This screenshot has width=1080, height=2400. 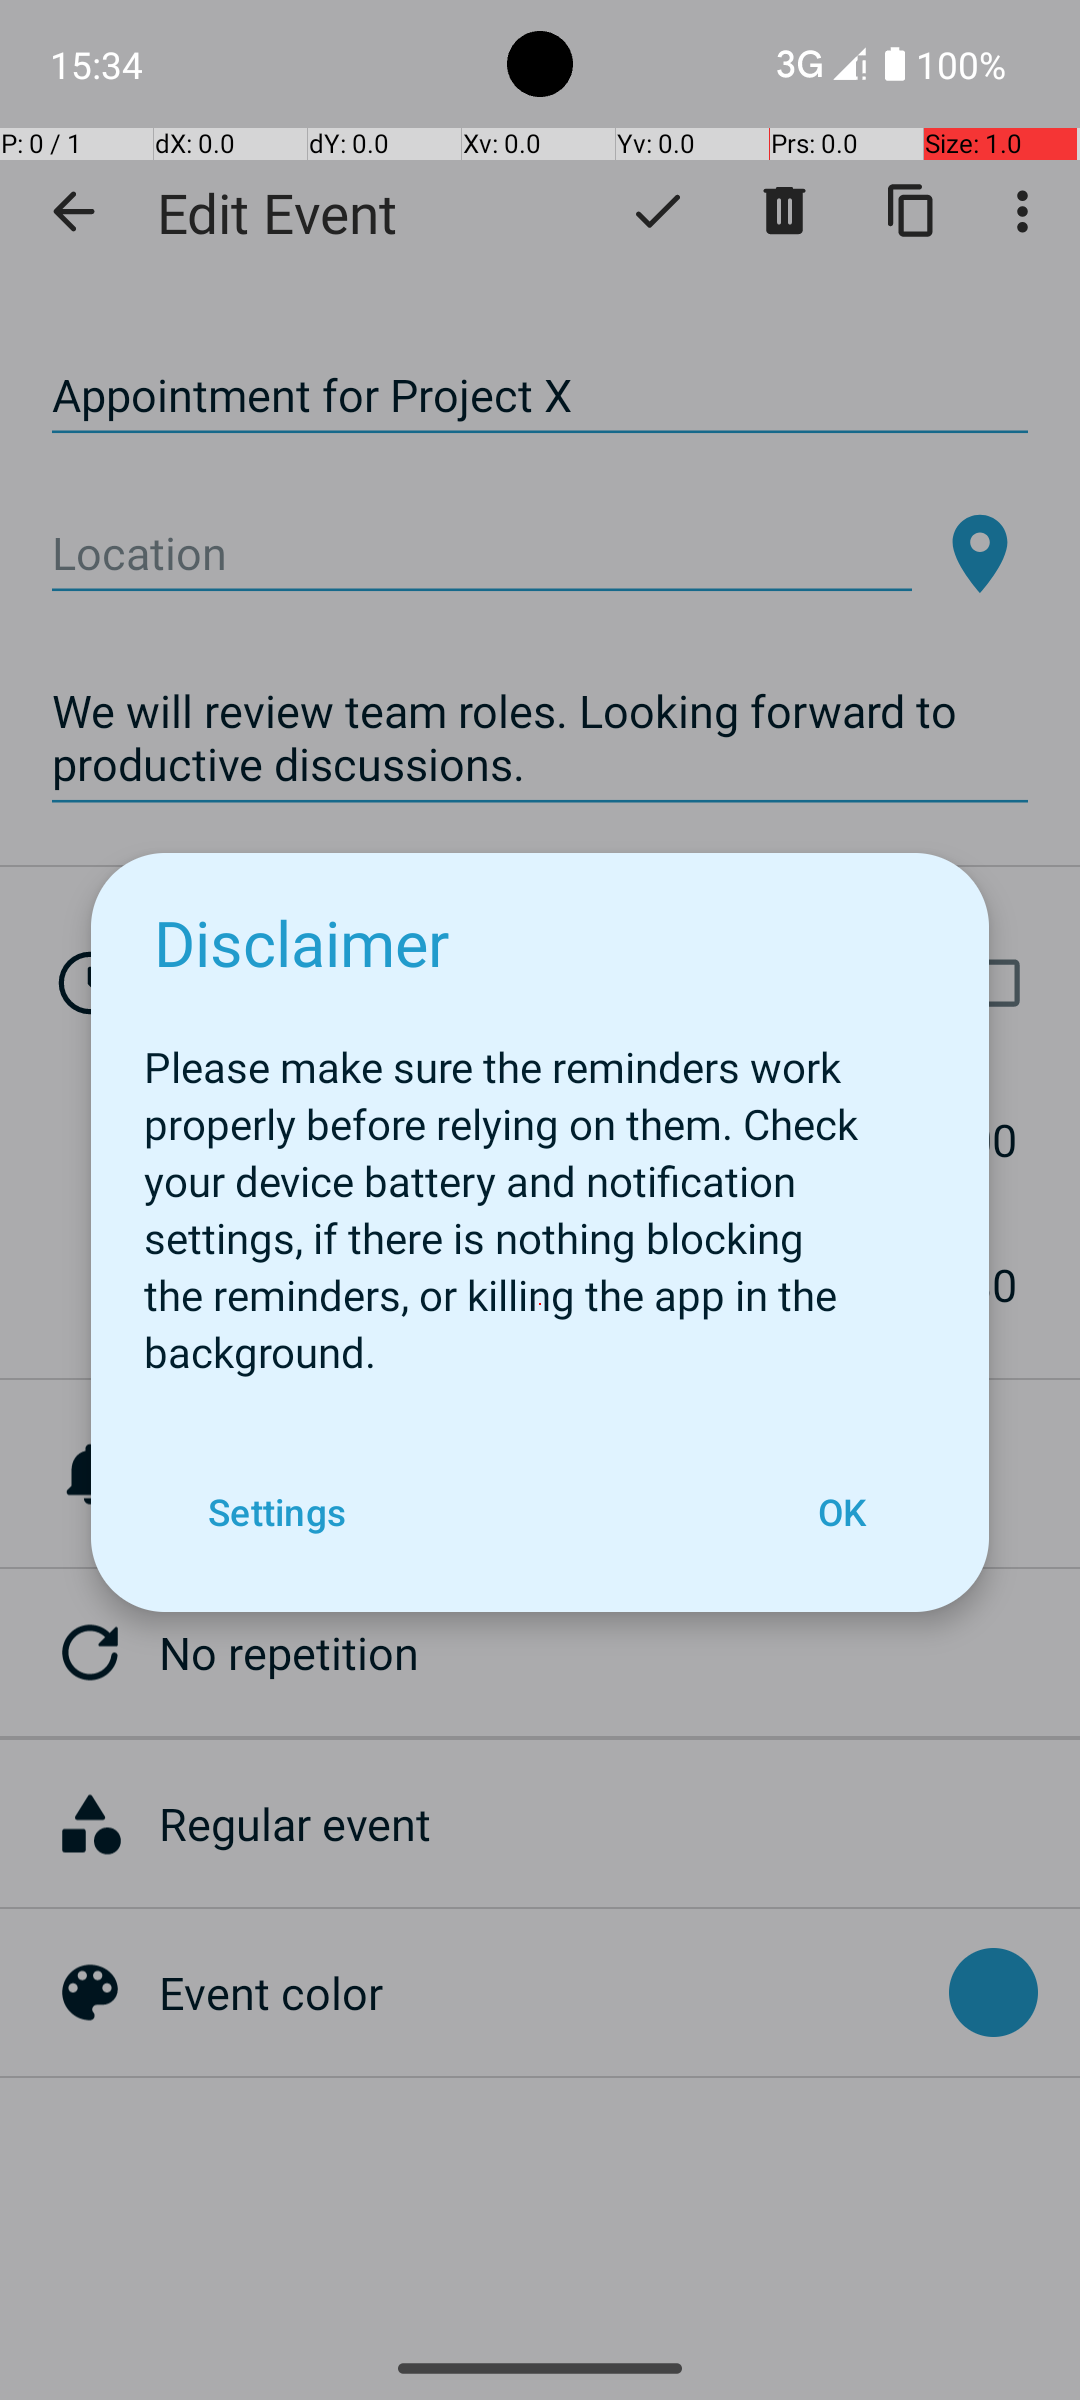 I want to click on Please make sure the reminders work properly before relying on them. Check your device battery and notification settings, if there is nothing blocking the reminders, or killing the app in the background., so click(x=540, y=1198).